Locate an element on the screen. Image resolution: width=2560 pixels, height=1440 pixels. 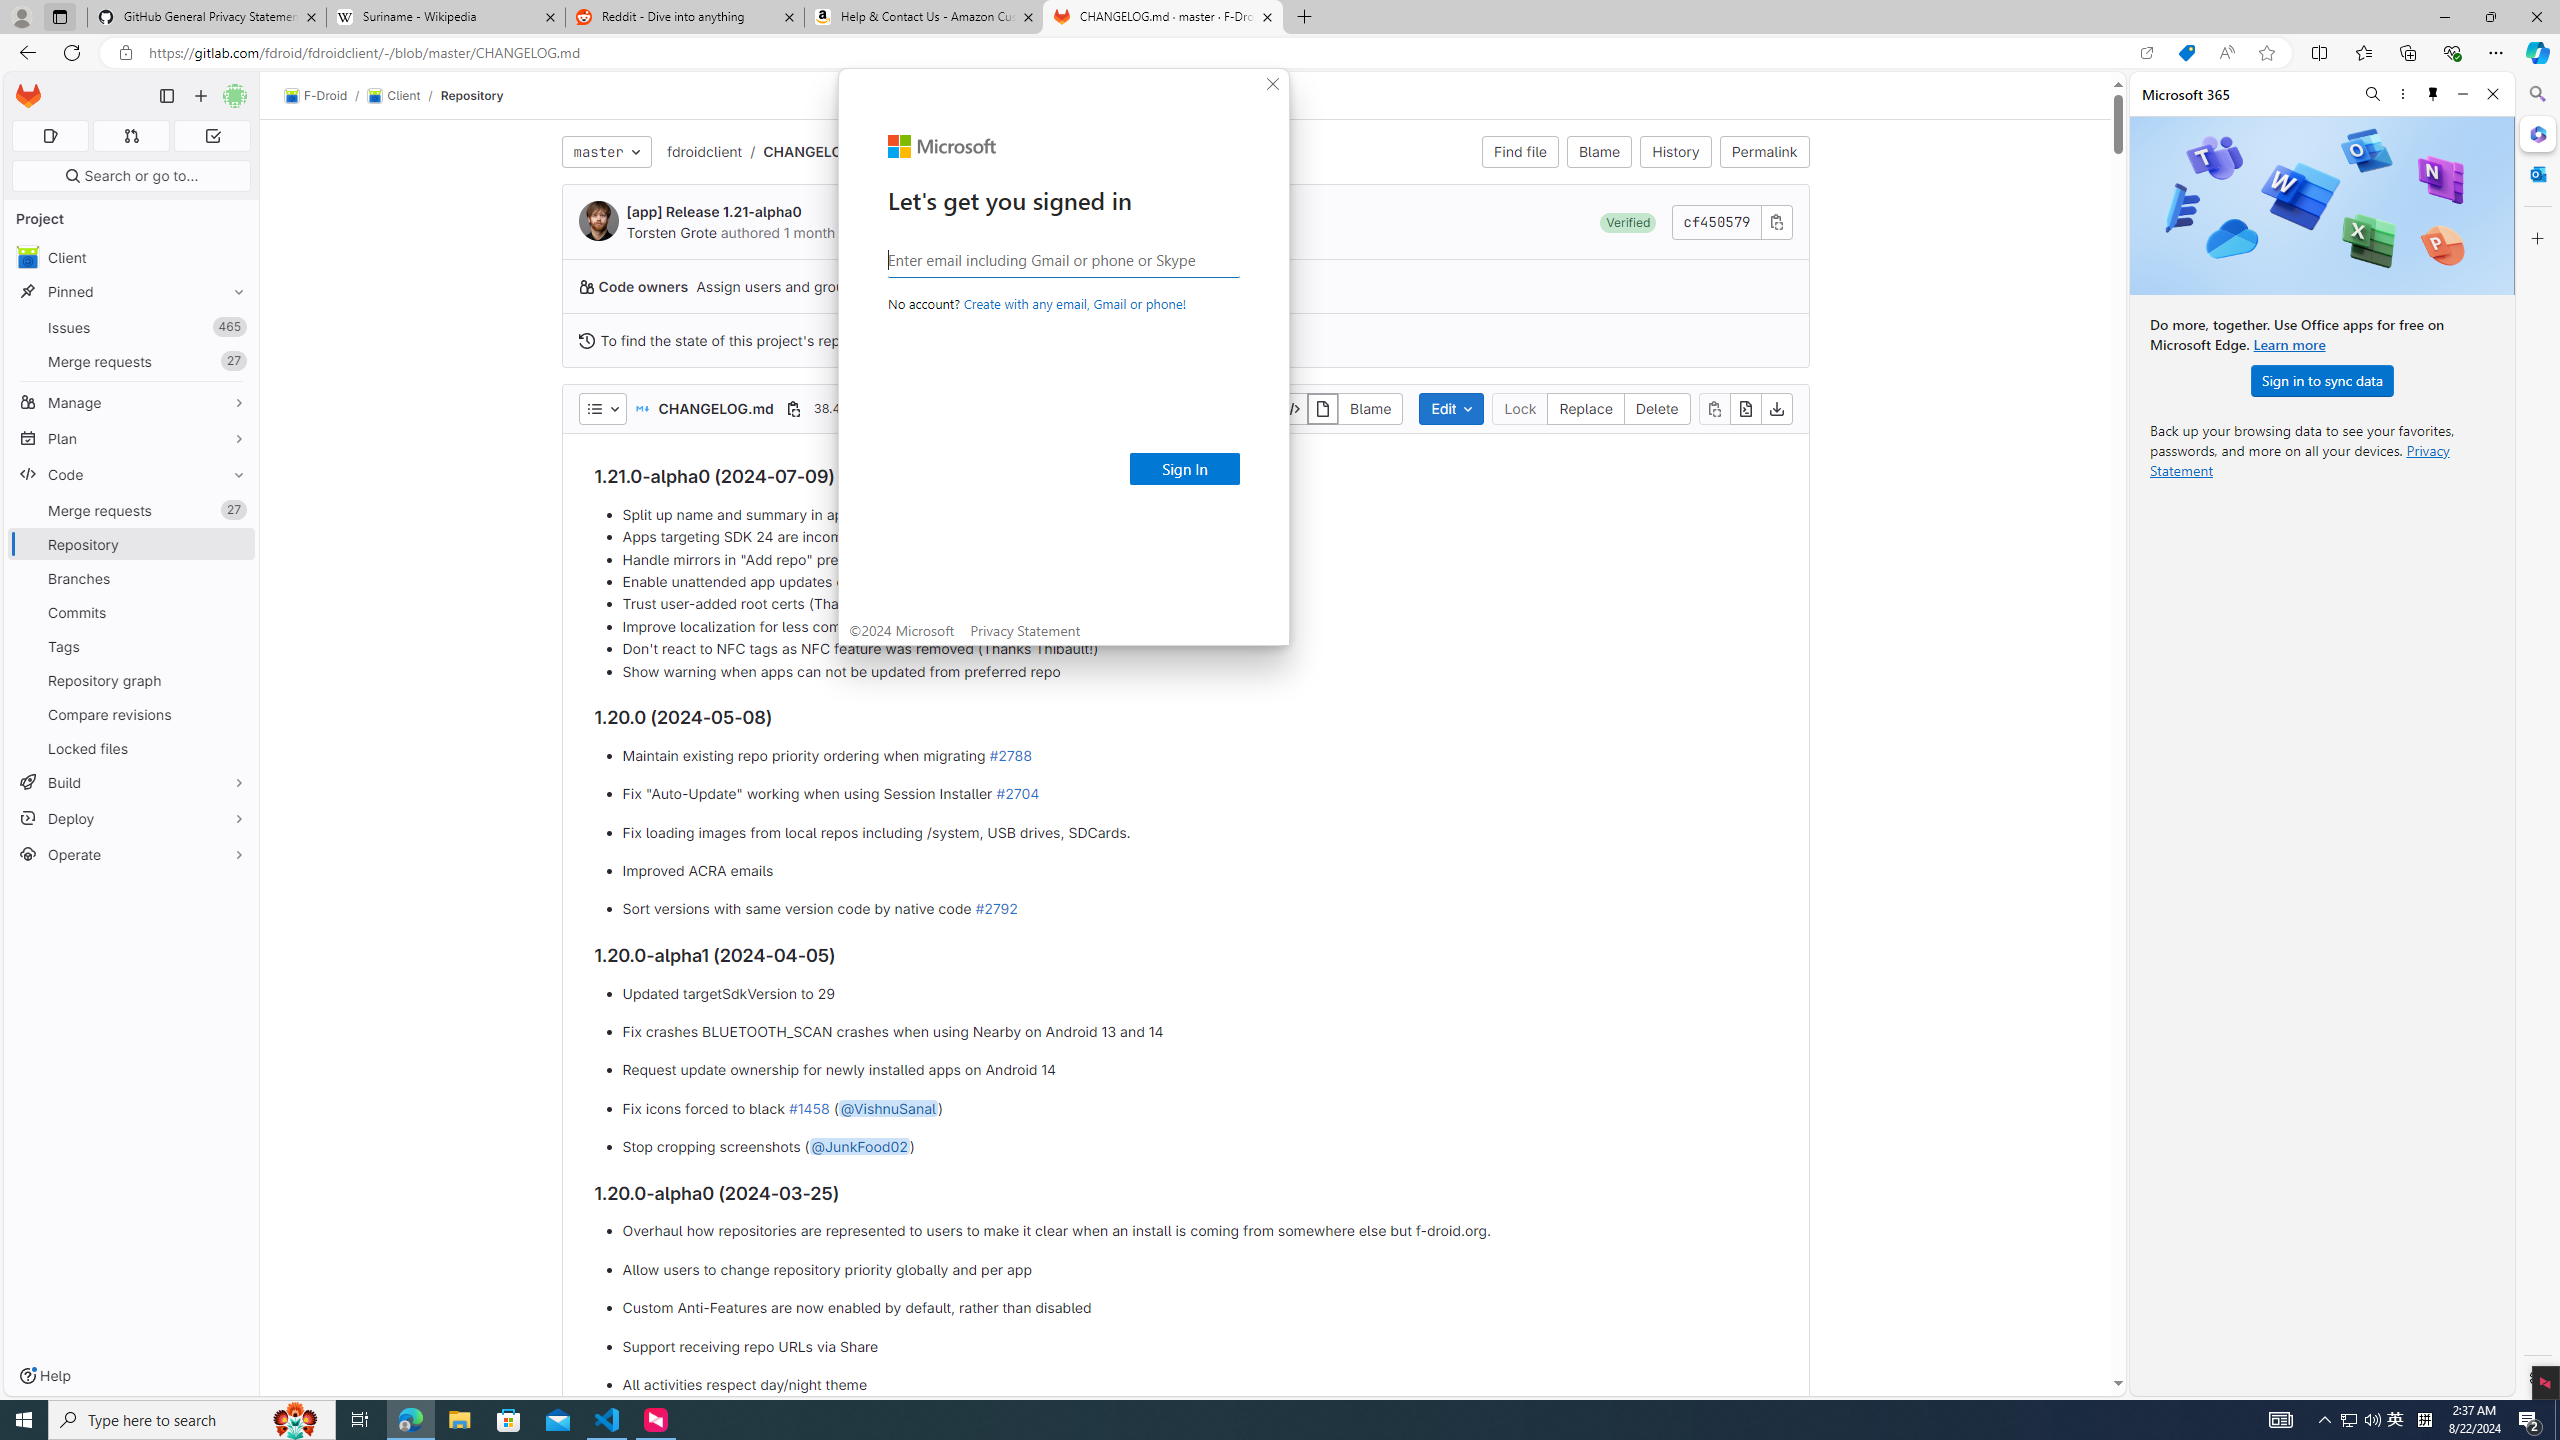
Notification Chevron is located at coordinates (2326, 1420).